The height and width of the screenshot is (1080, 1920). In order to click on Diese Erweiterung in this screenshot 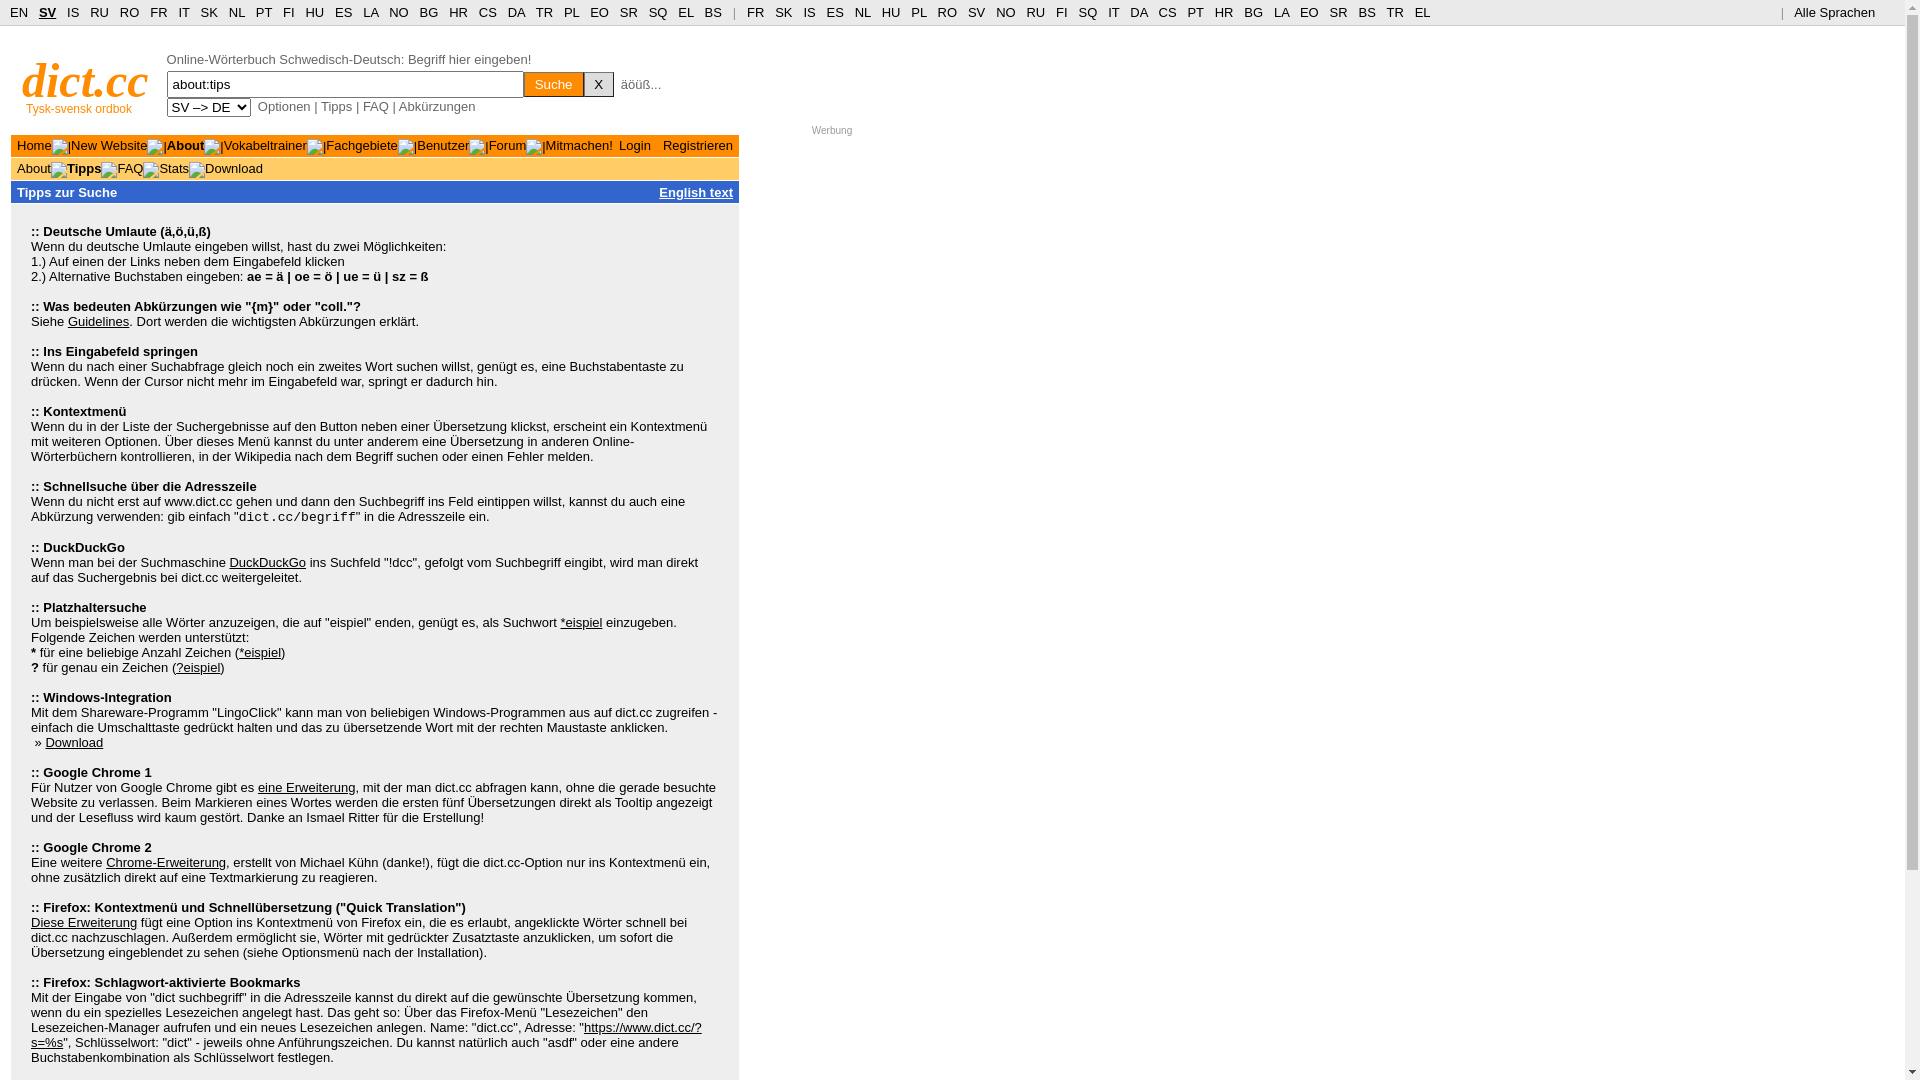, I will do `click(84, 922)`.